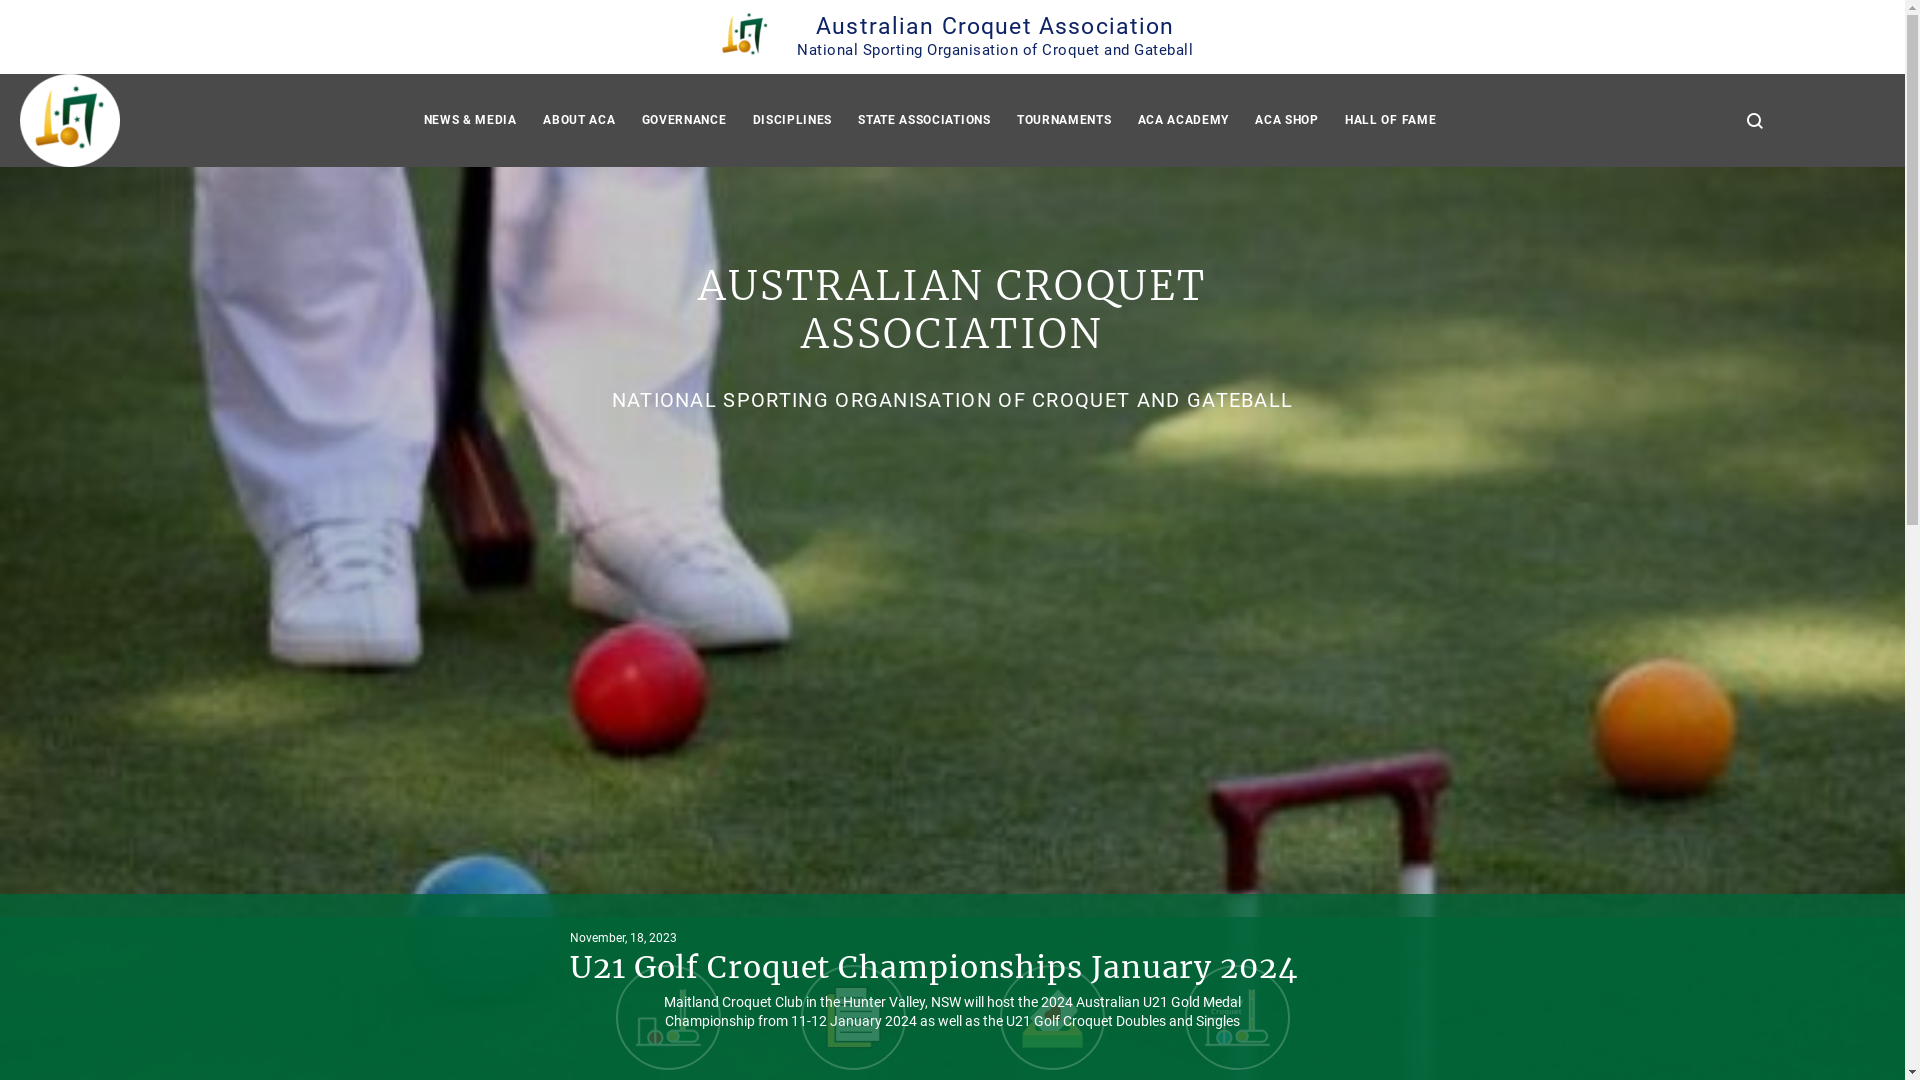 The width and height of the screenshot is (1920, 1080). What do you see at coordinates (684, 120) in the screenshot?
I see `GOVERNANCE` at bounding box center [684, 120].